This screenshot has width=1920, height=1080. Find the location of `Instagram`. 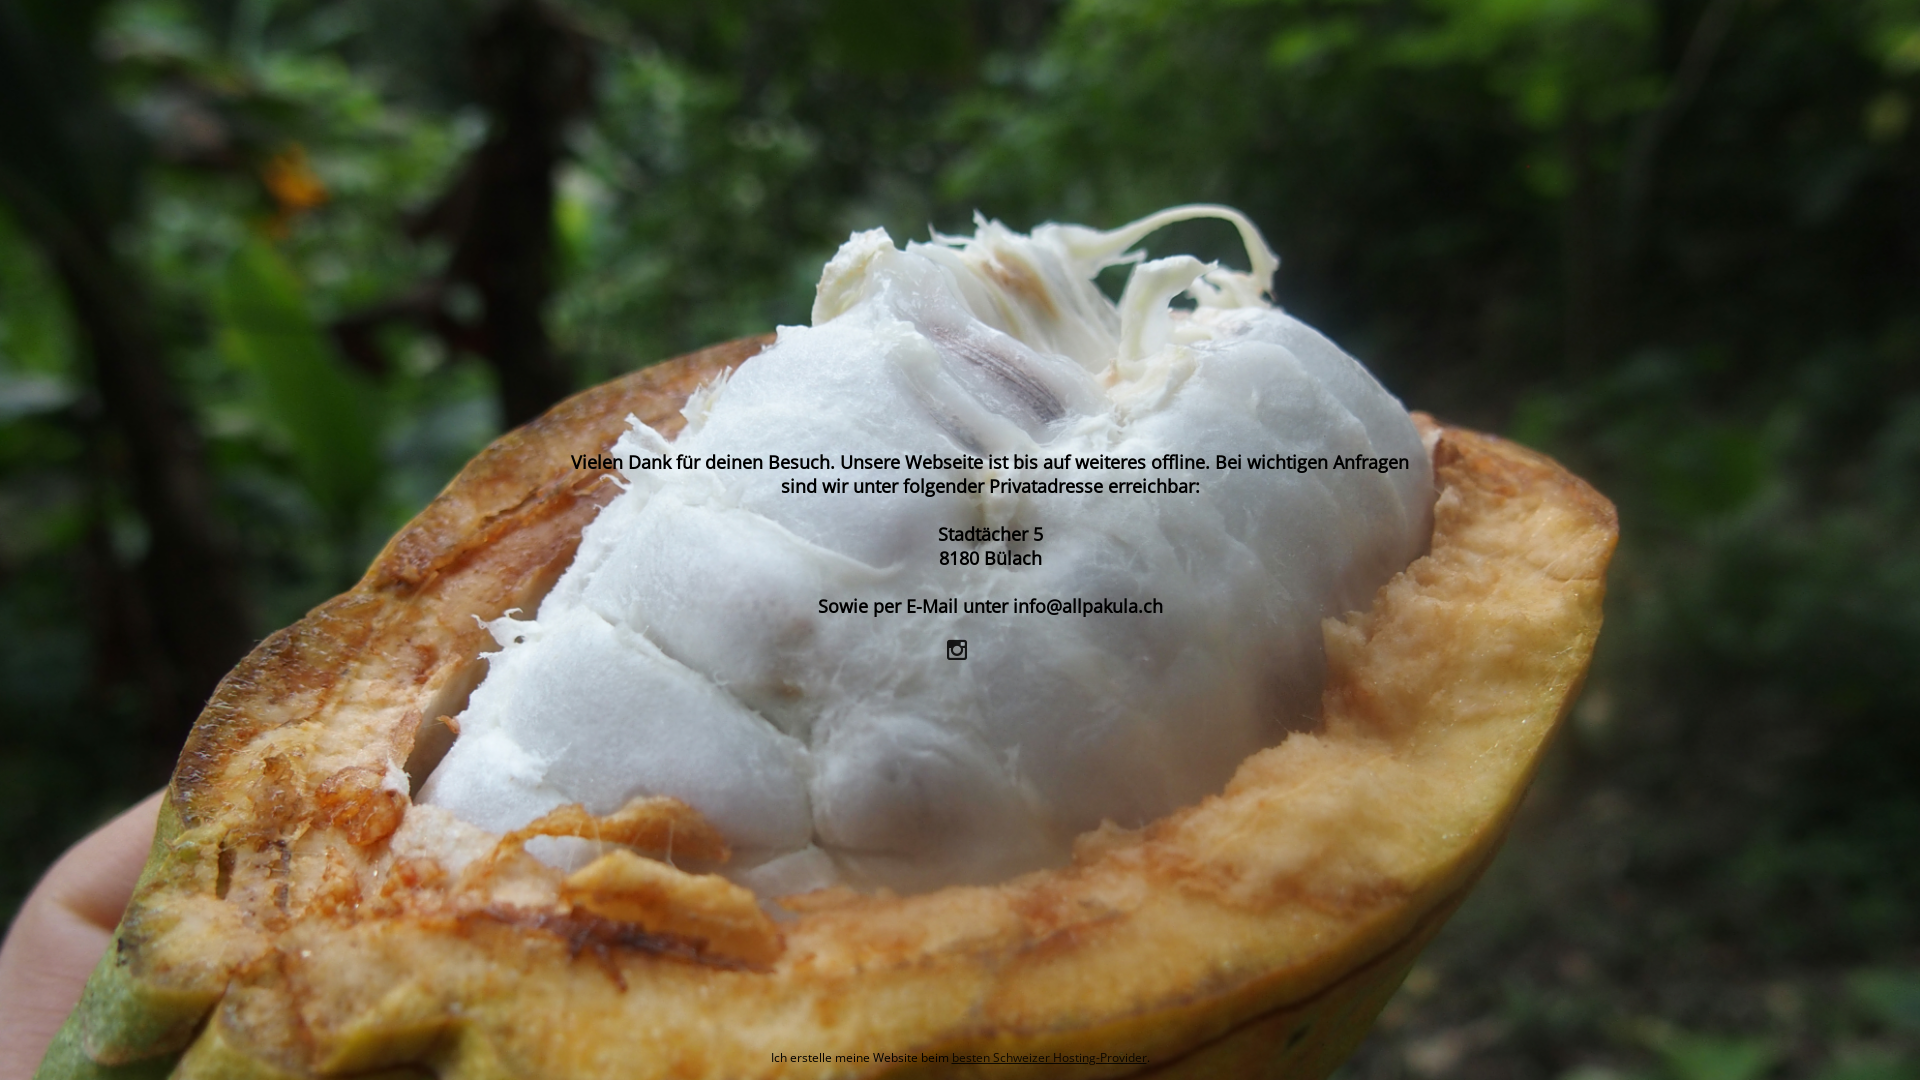

Instagram is located at coordinates (960, 648).